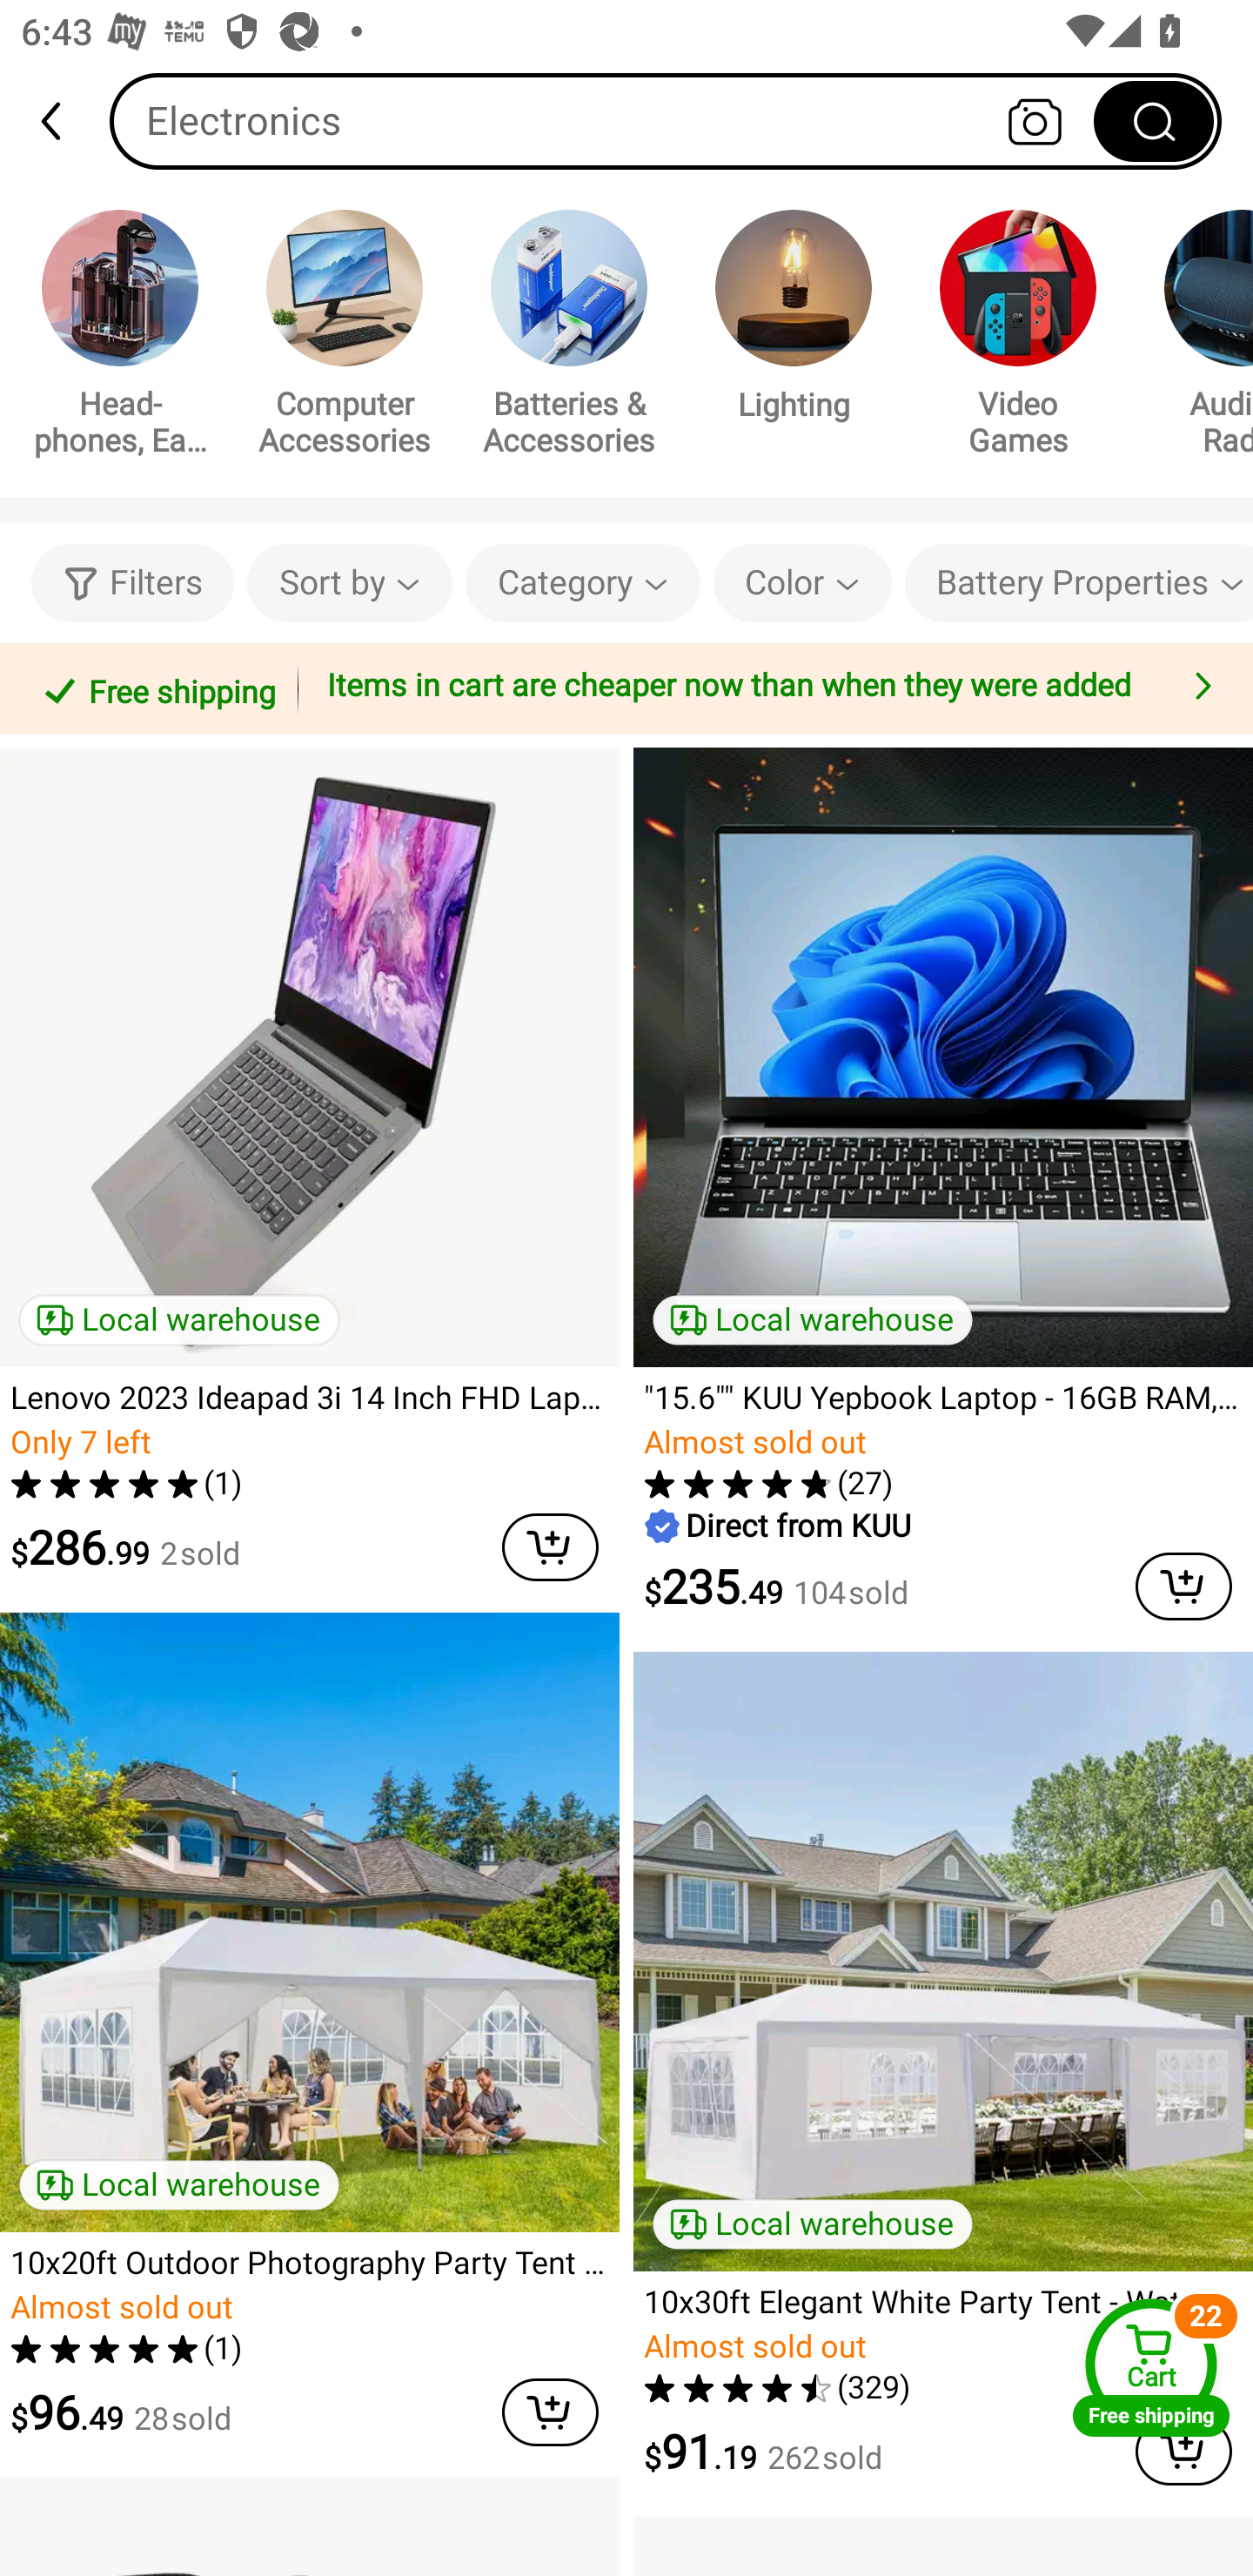 Image resolution: width=1253 pixels, height=2576 pixels. Describe the element at coordinates (583, 583) in the screenshot. I see `Category` at that location.